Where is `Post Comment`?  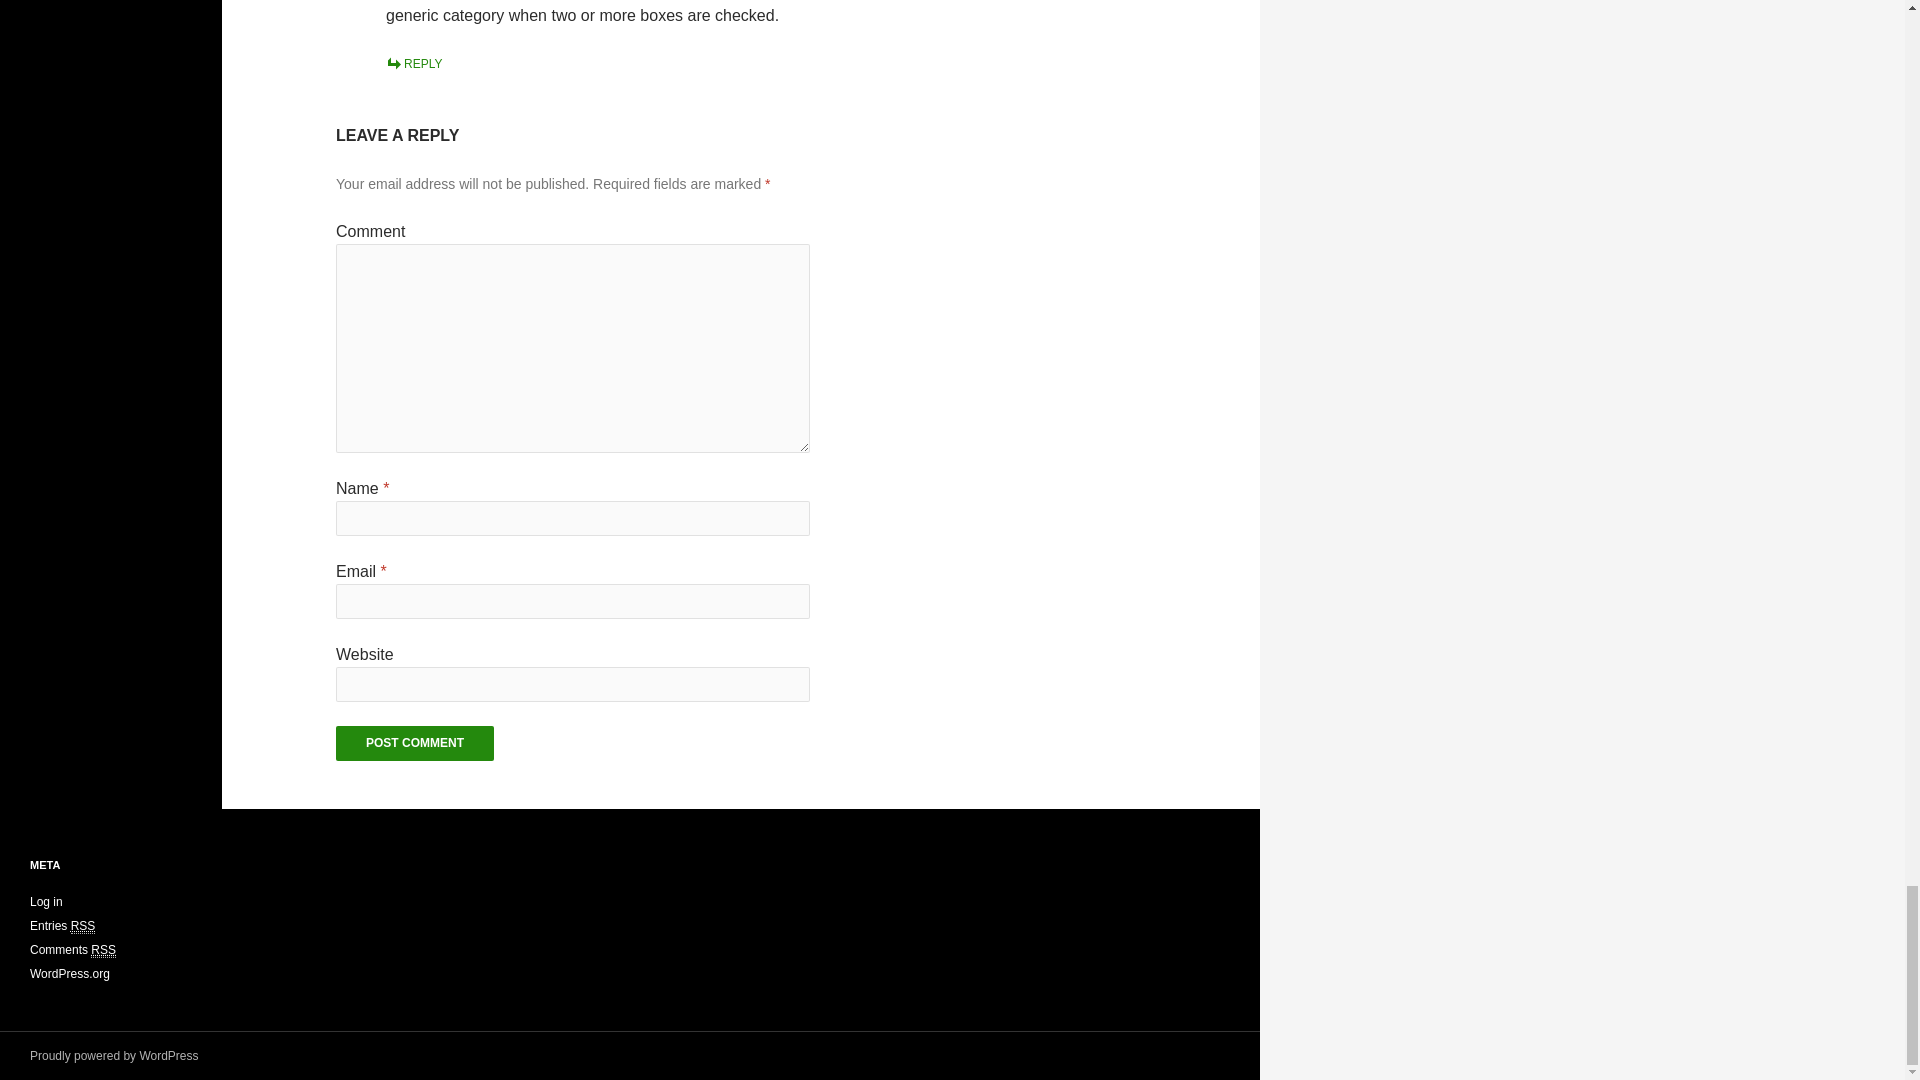 Post Comment is located at coordinates (414, 743).